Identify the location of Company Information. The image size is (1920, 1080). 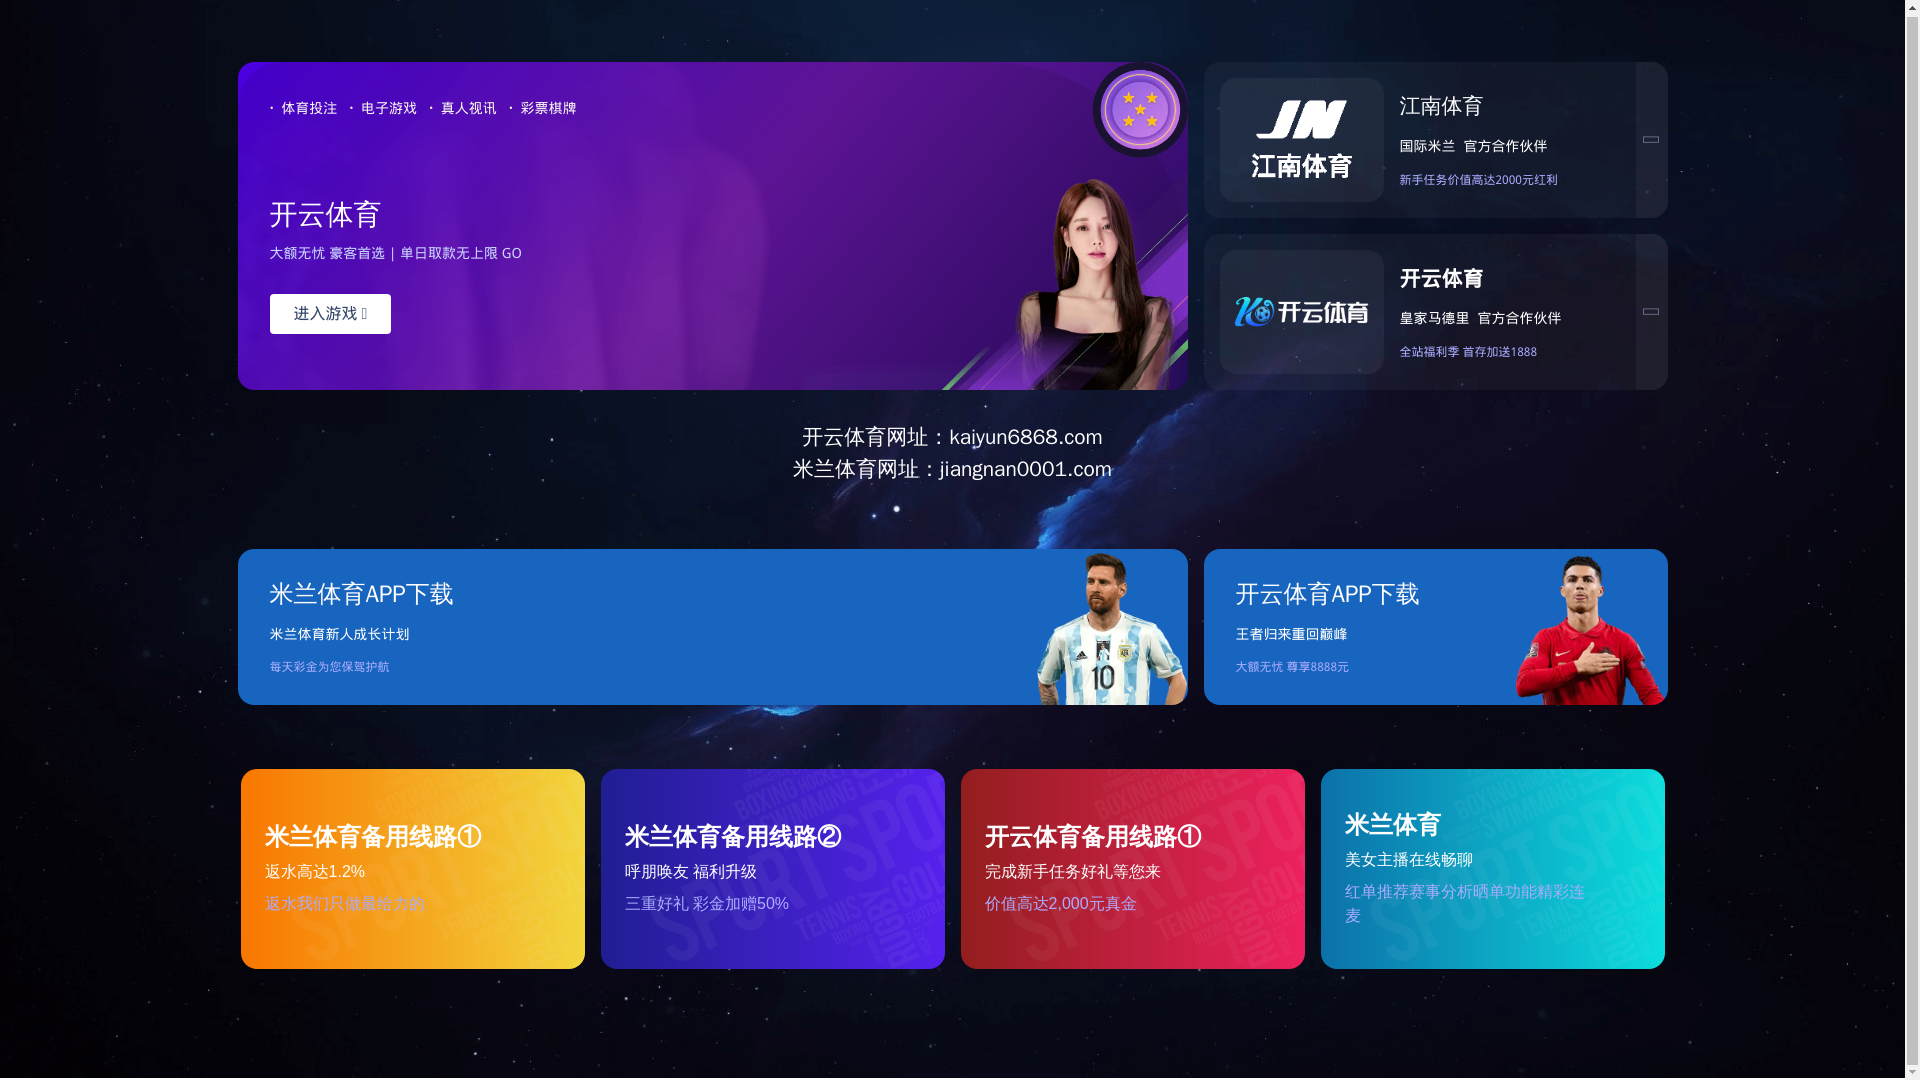
(642, 179).